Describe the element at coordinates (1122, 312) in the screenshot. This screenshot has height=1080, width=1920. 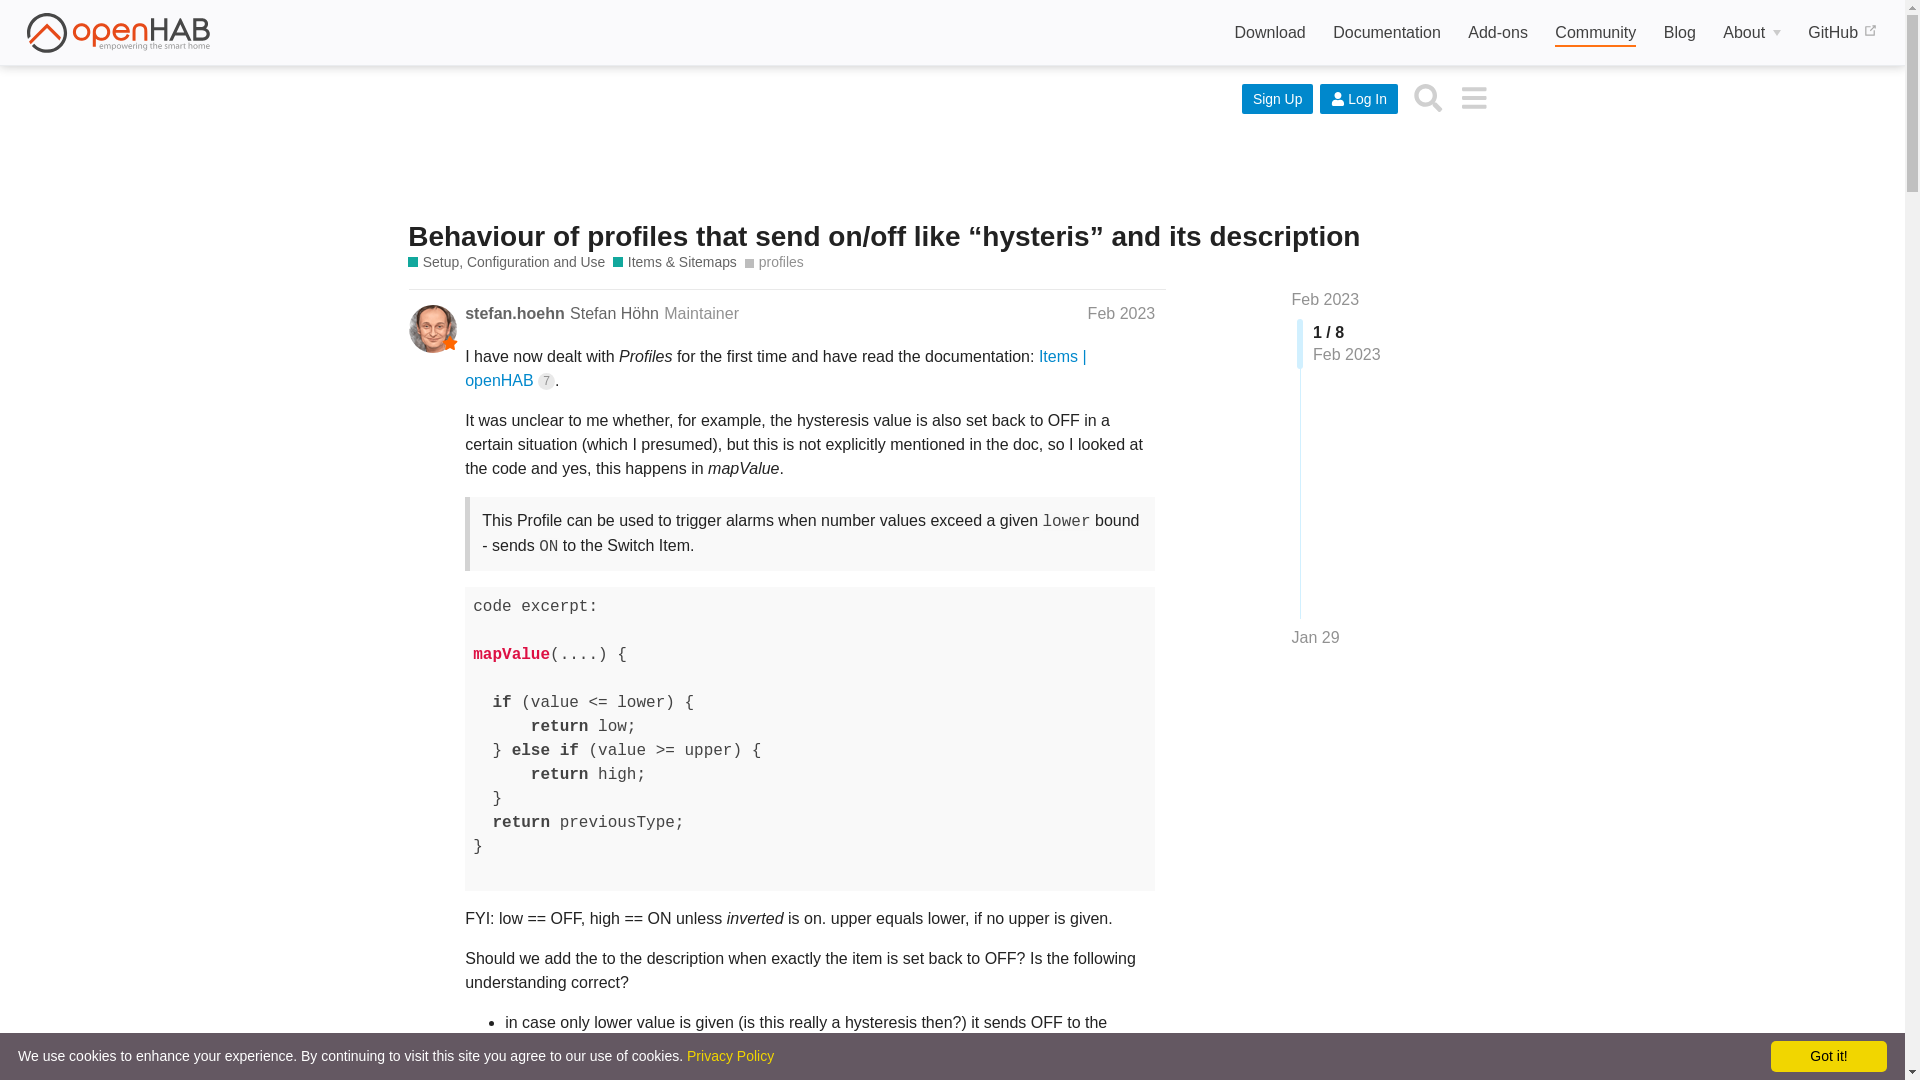
I see `Post date` at that location.